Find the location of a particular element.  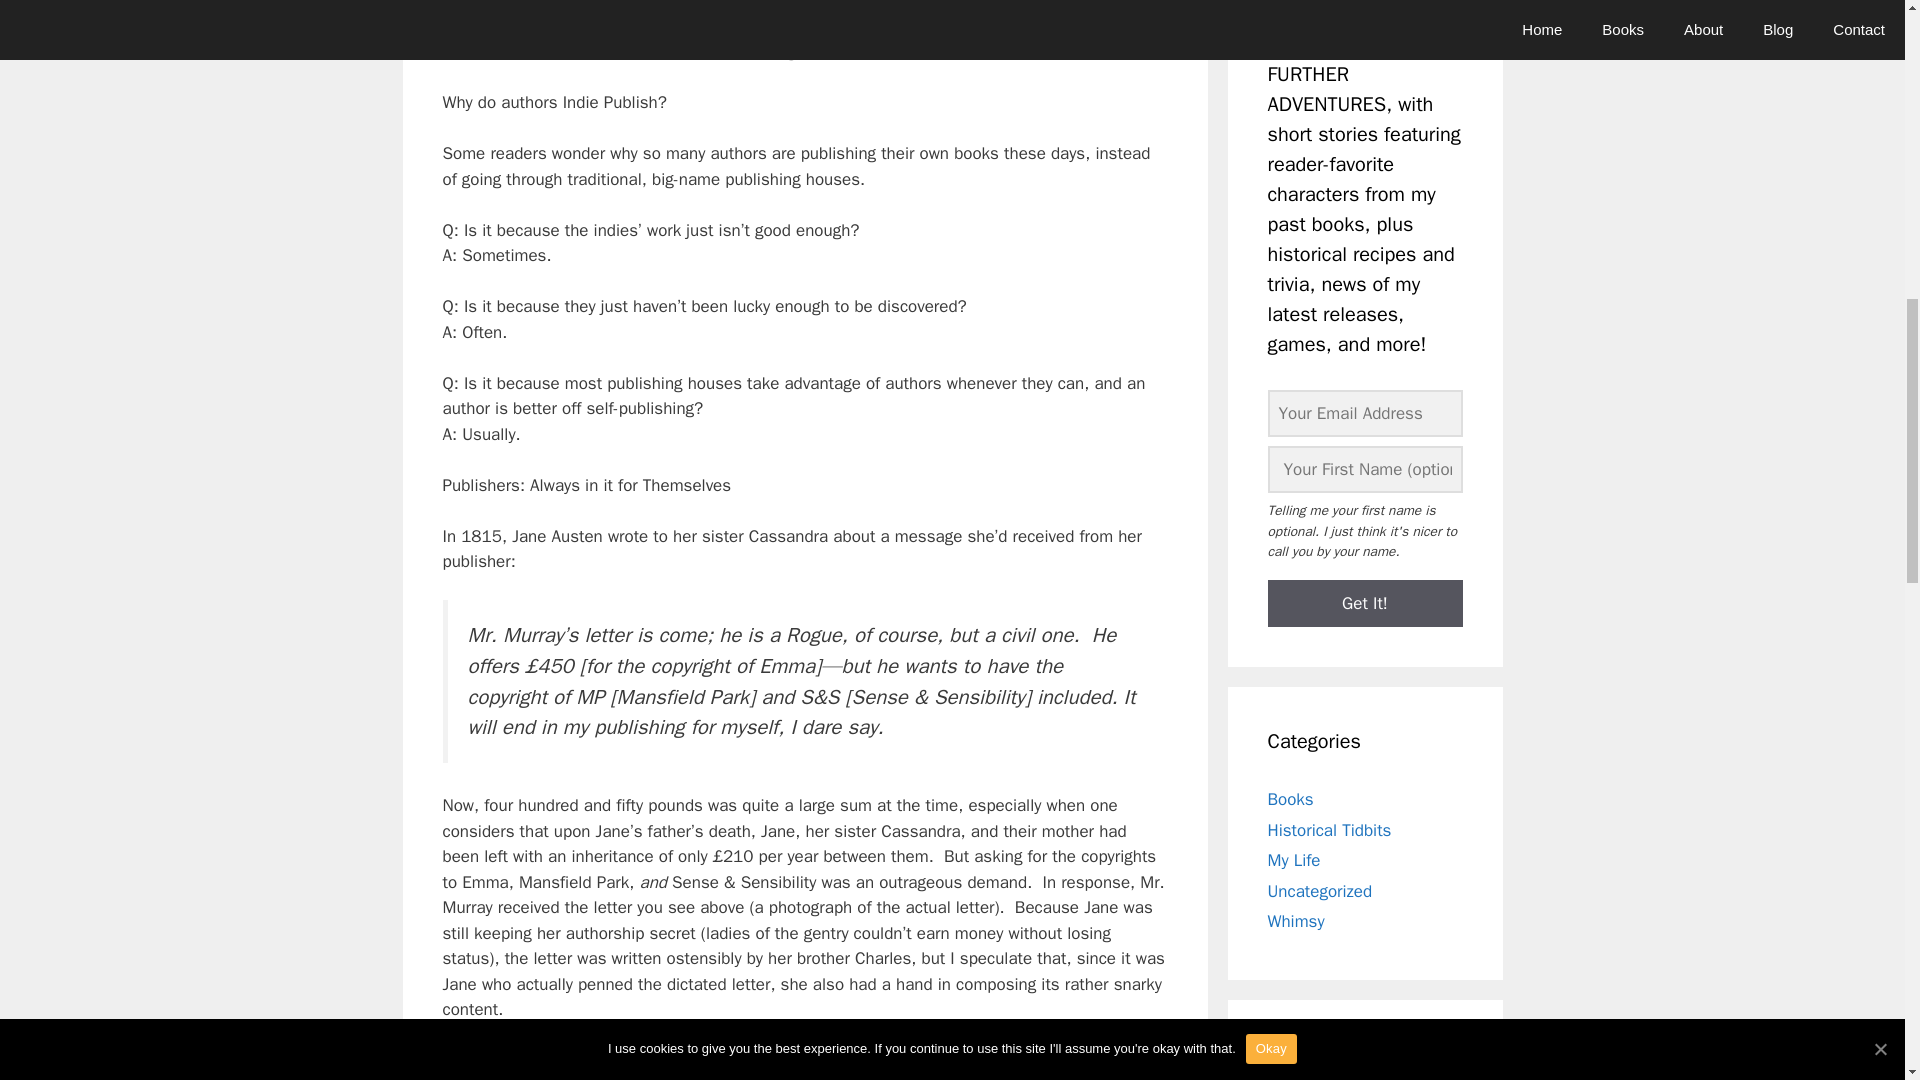

Uncategorized is located at coordinates (1320, 891).